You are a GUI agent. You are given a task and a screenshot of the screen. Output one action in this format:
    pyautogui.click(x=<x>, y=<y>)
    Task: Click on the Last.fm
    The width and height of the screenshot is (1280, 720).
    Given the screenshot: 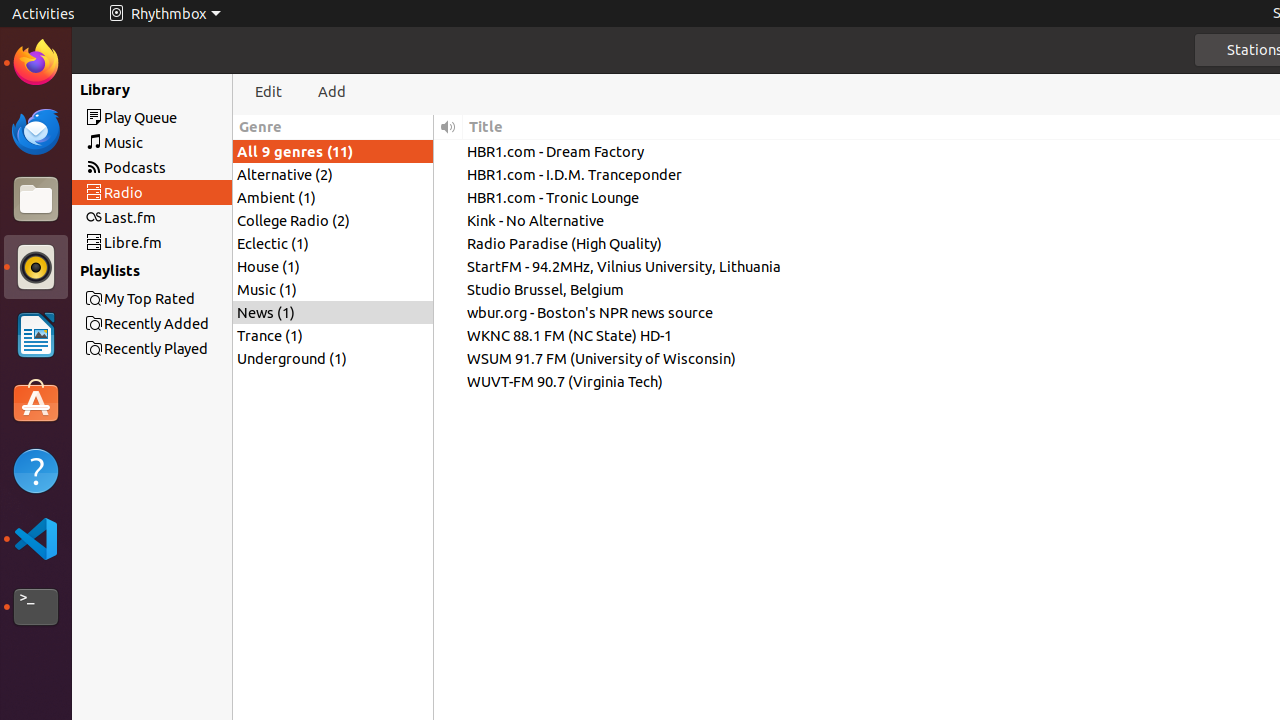 What is the action you would take?
    pyautogui.click(x=188, y=218)
    